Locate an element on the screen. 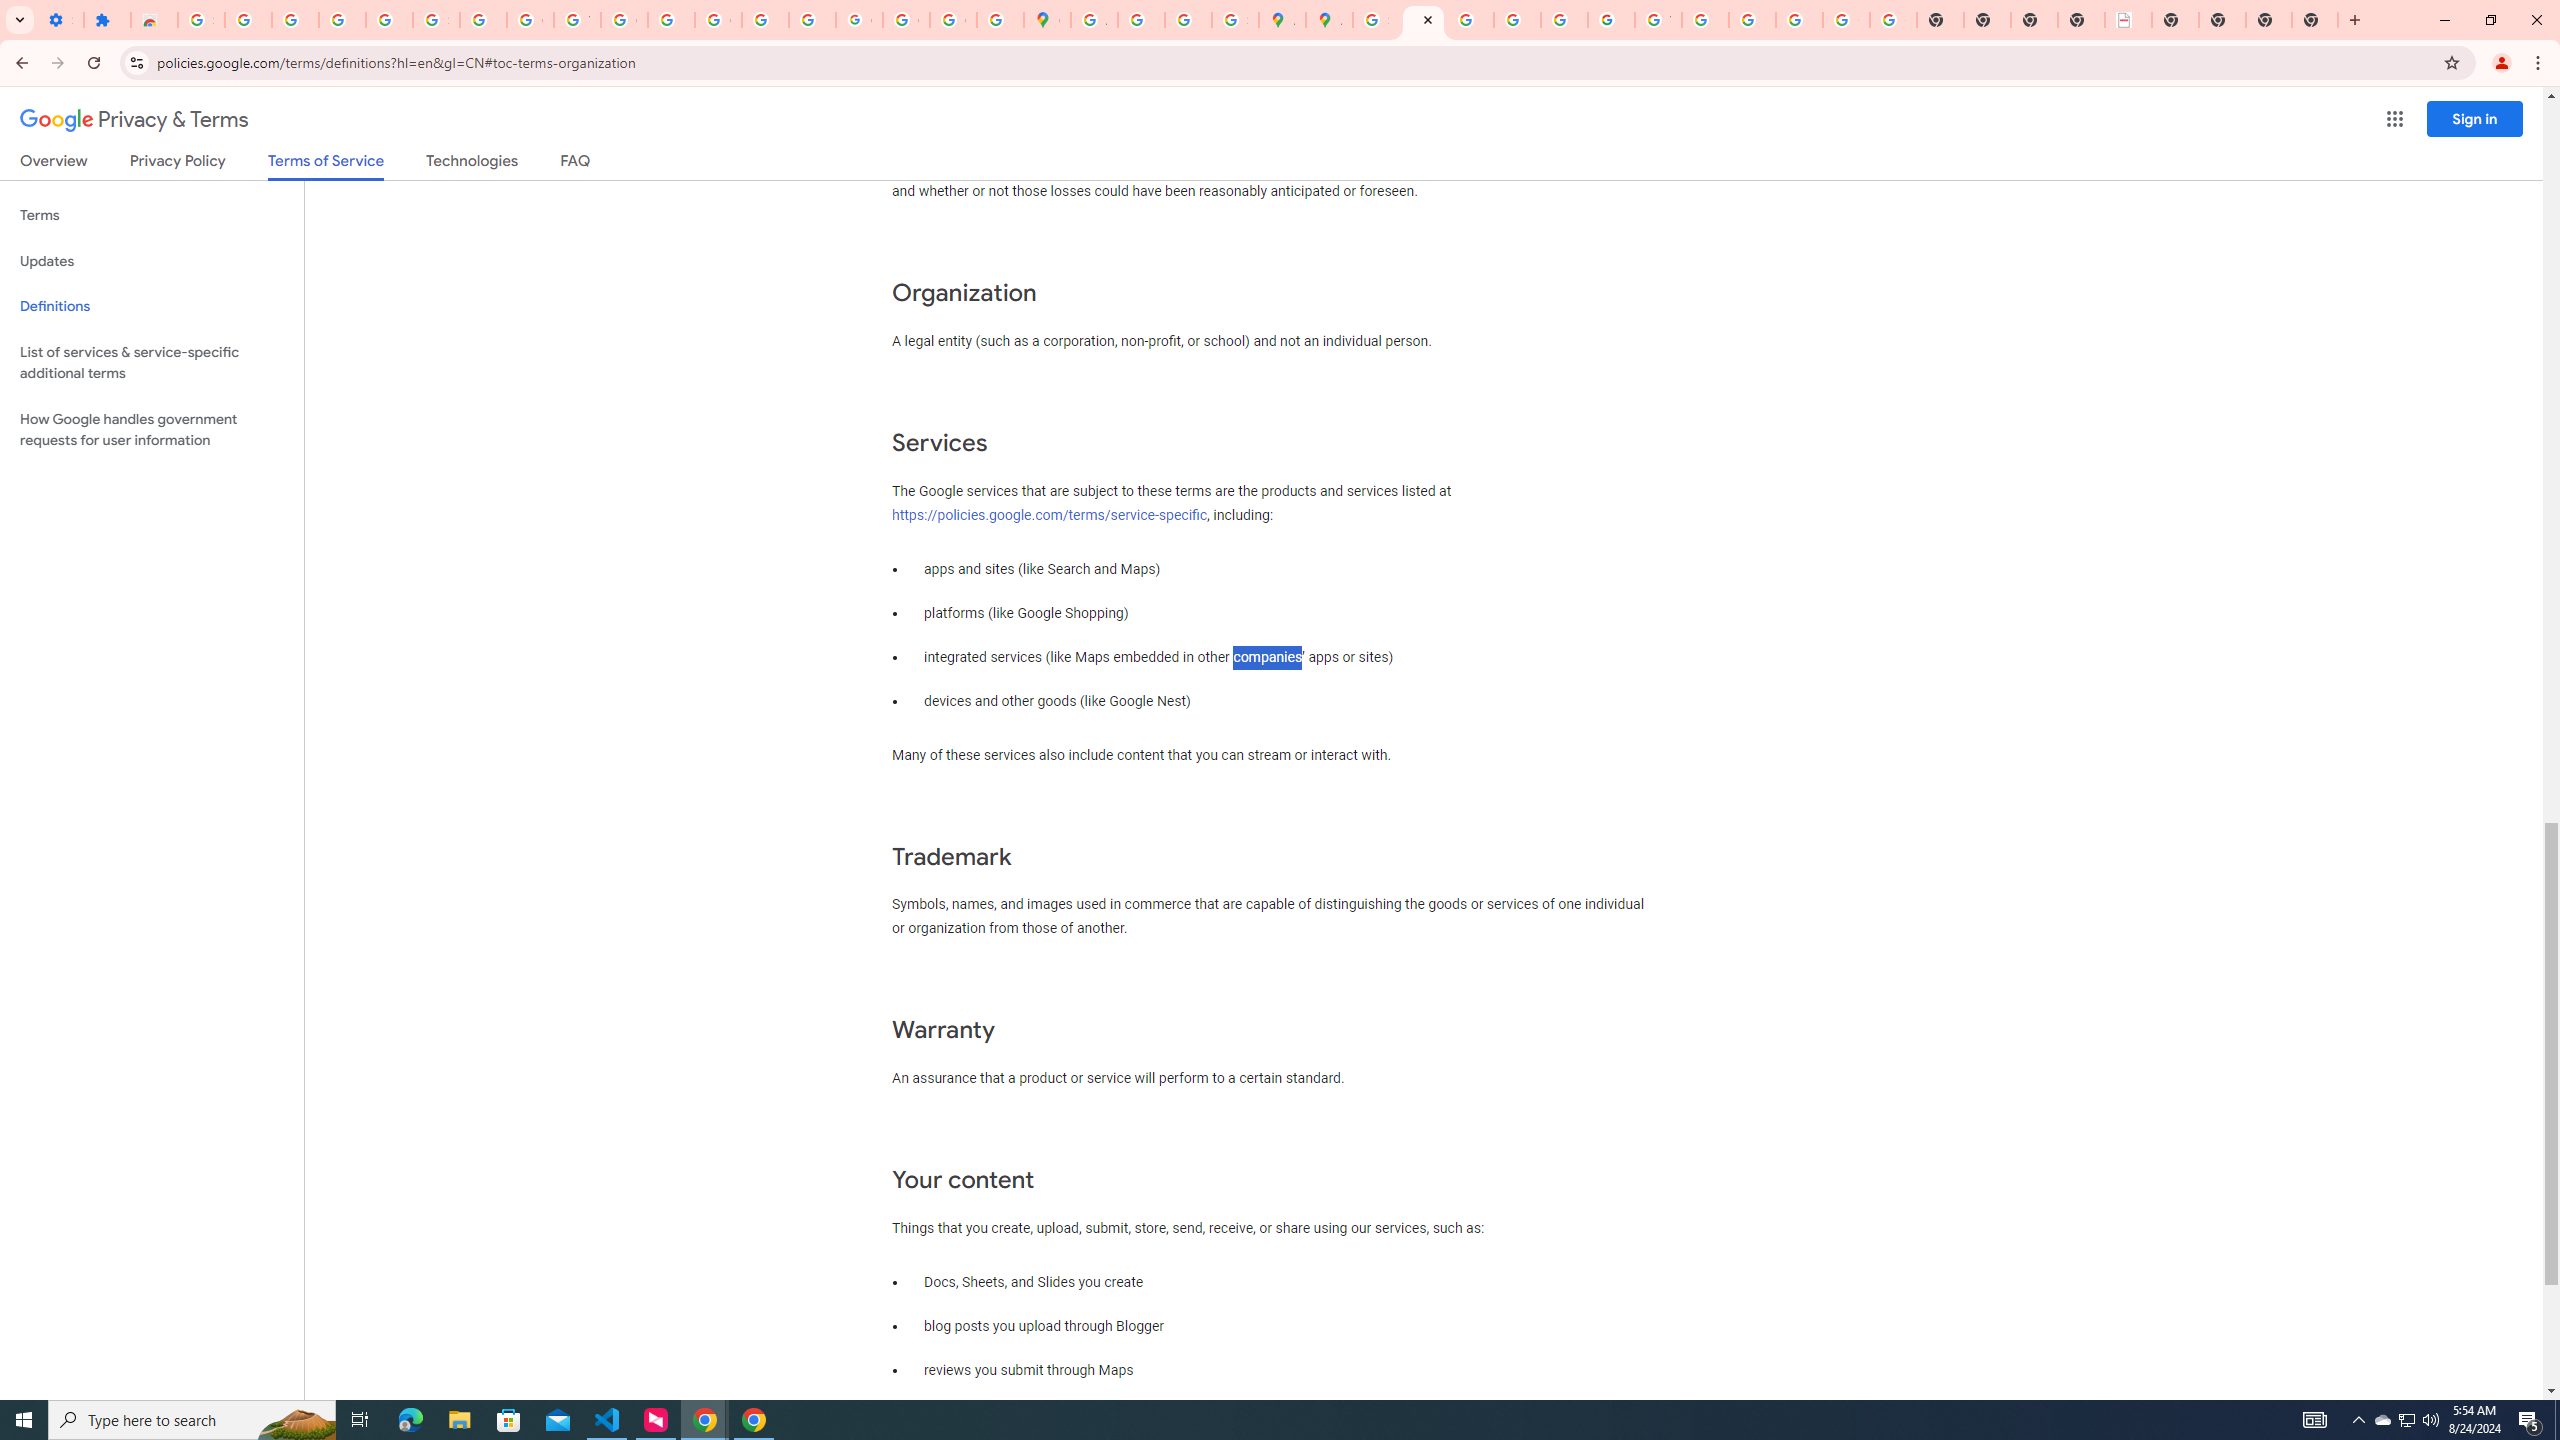 This screenshot has width=2560, height=1440. How Google handles government requests for user information is located at coordinates (152, 430).